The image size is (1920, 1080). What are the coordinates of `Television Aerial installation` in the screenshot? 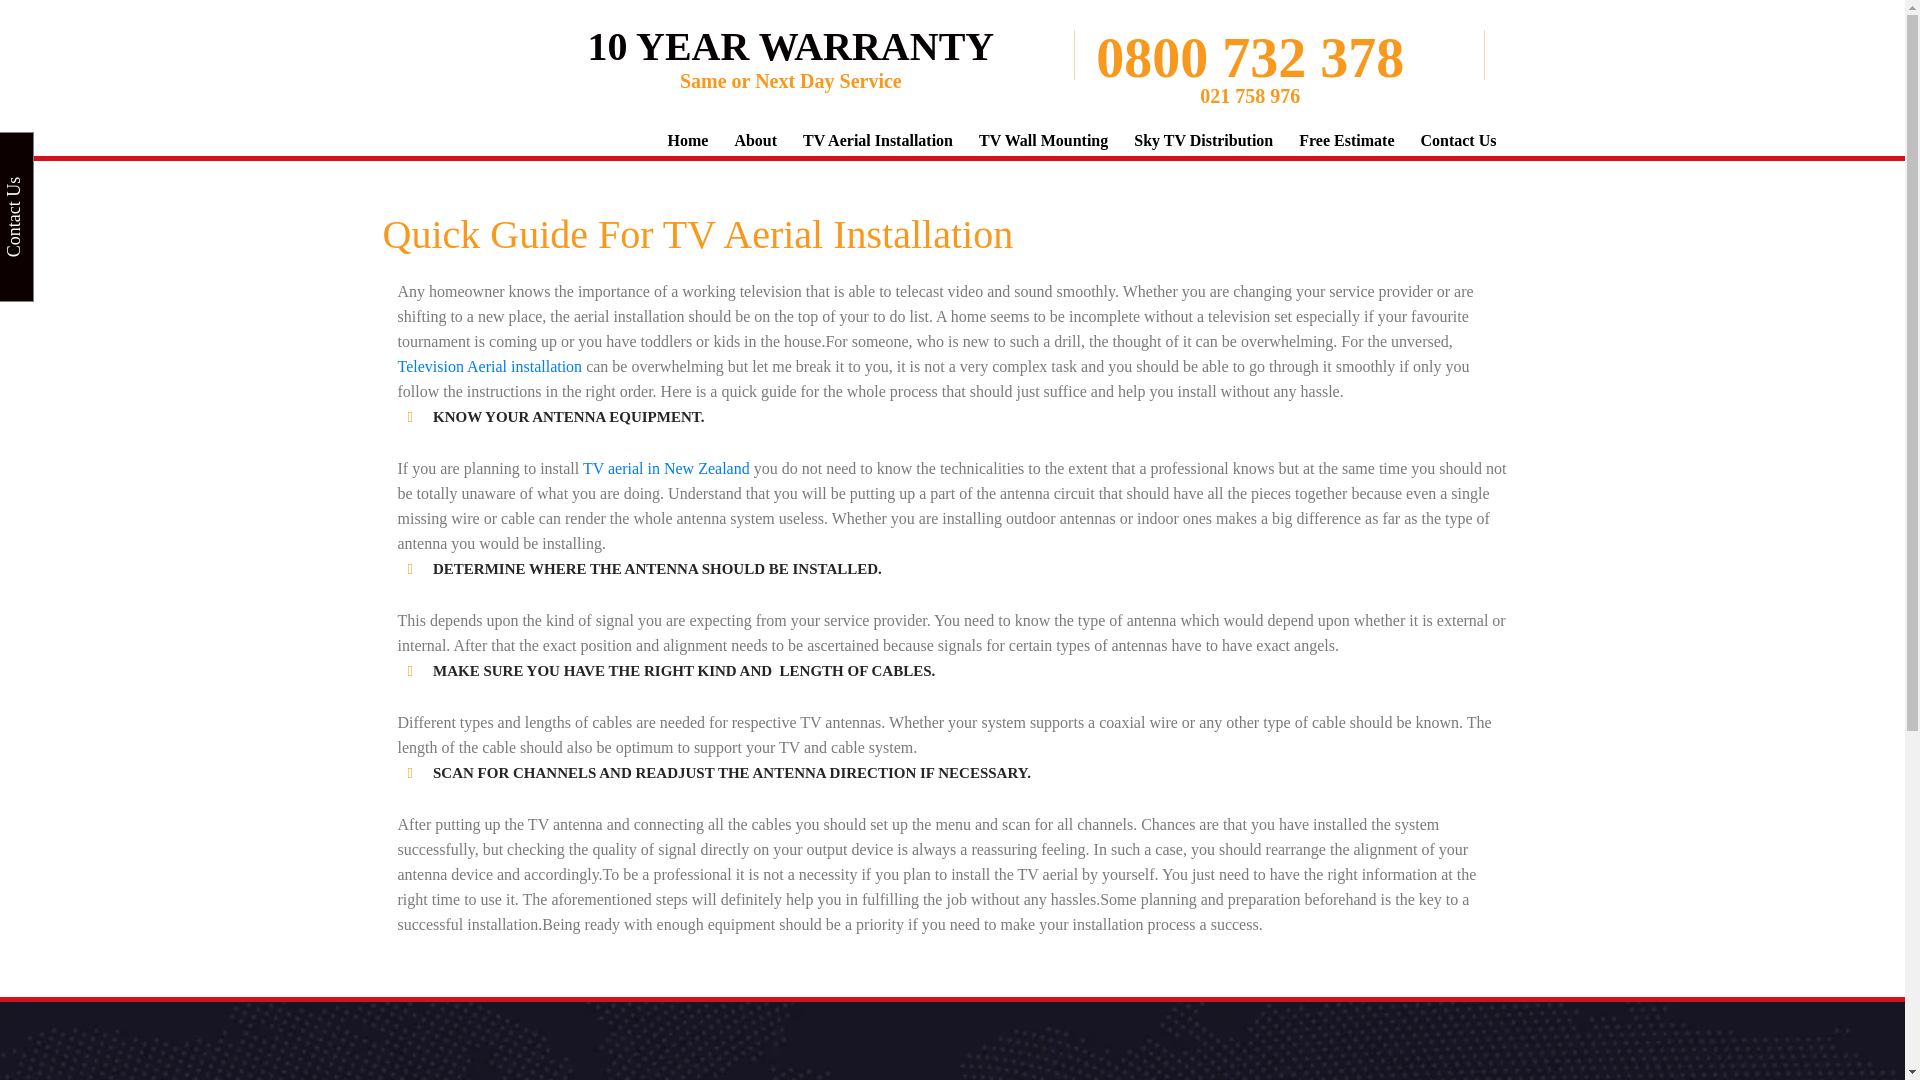 It's located at (490, 366).